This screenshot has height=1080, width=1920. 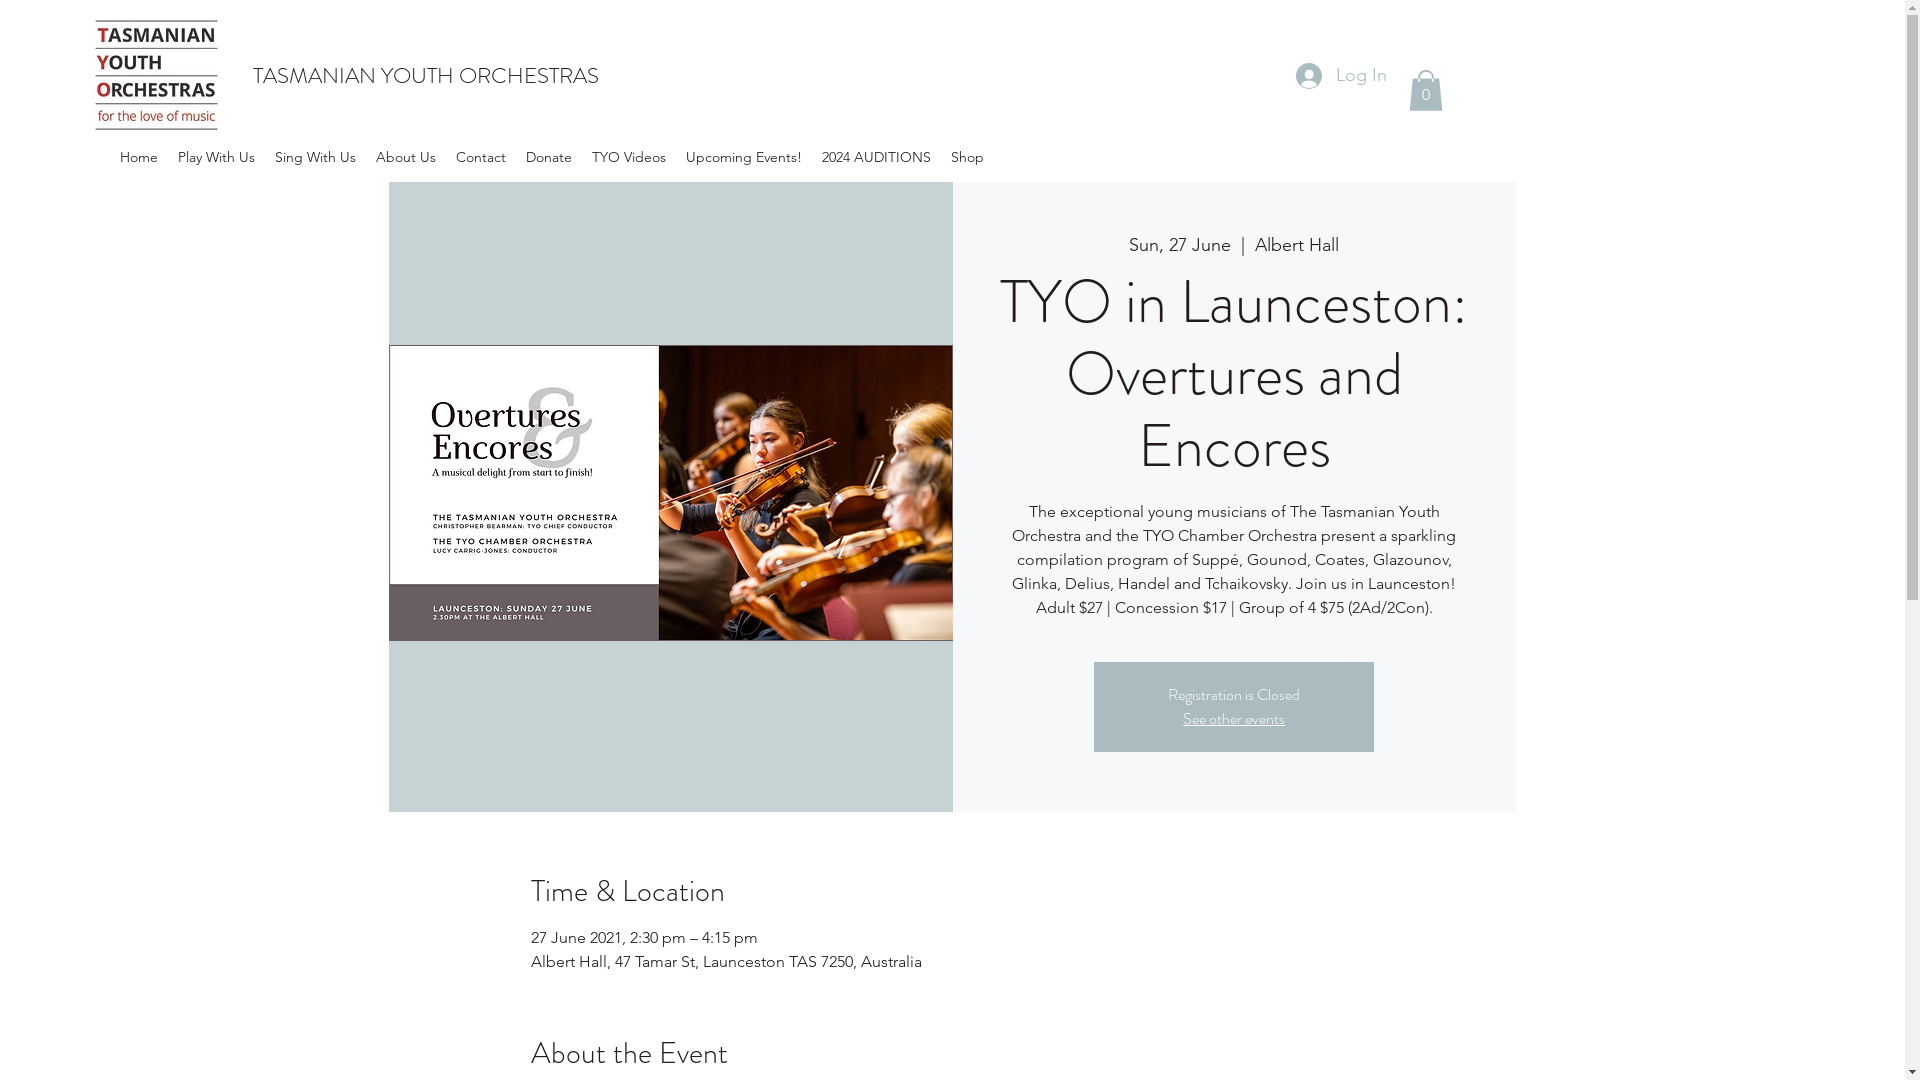 What do you see at coordinates (216, 158) in the screenshot?
I see `Play With Us` at bounding box center [216, 158].